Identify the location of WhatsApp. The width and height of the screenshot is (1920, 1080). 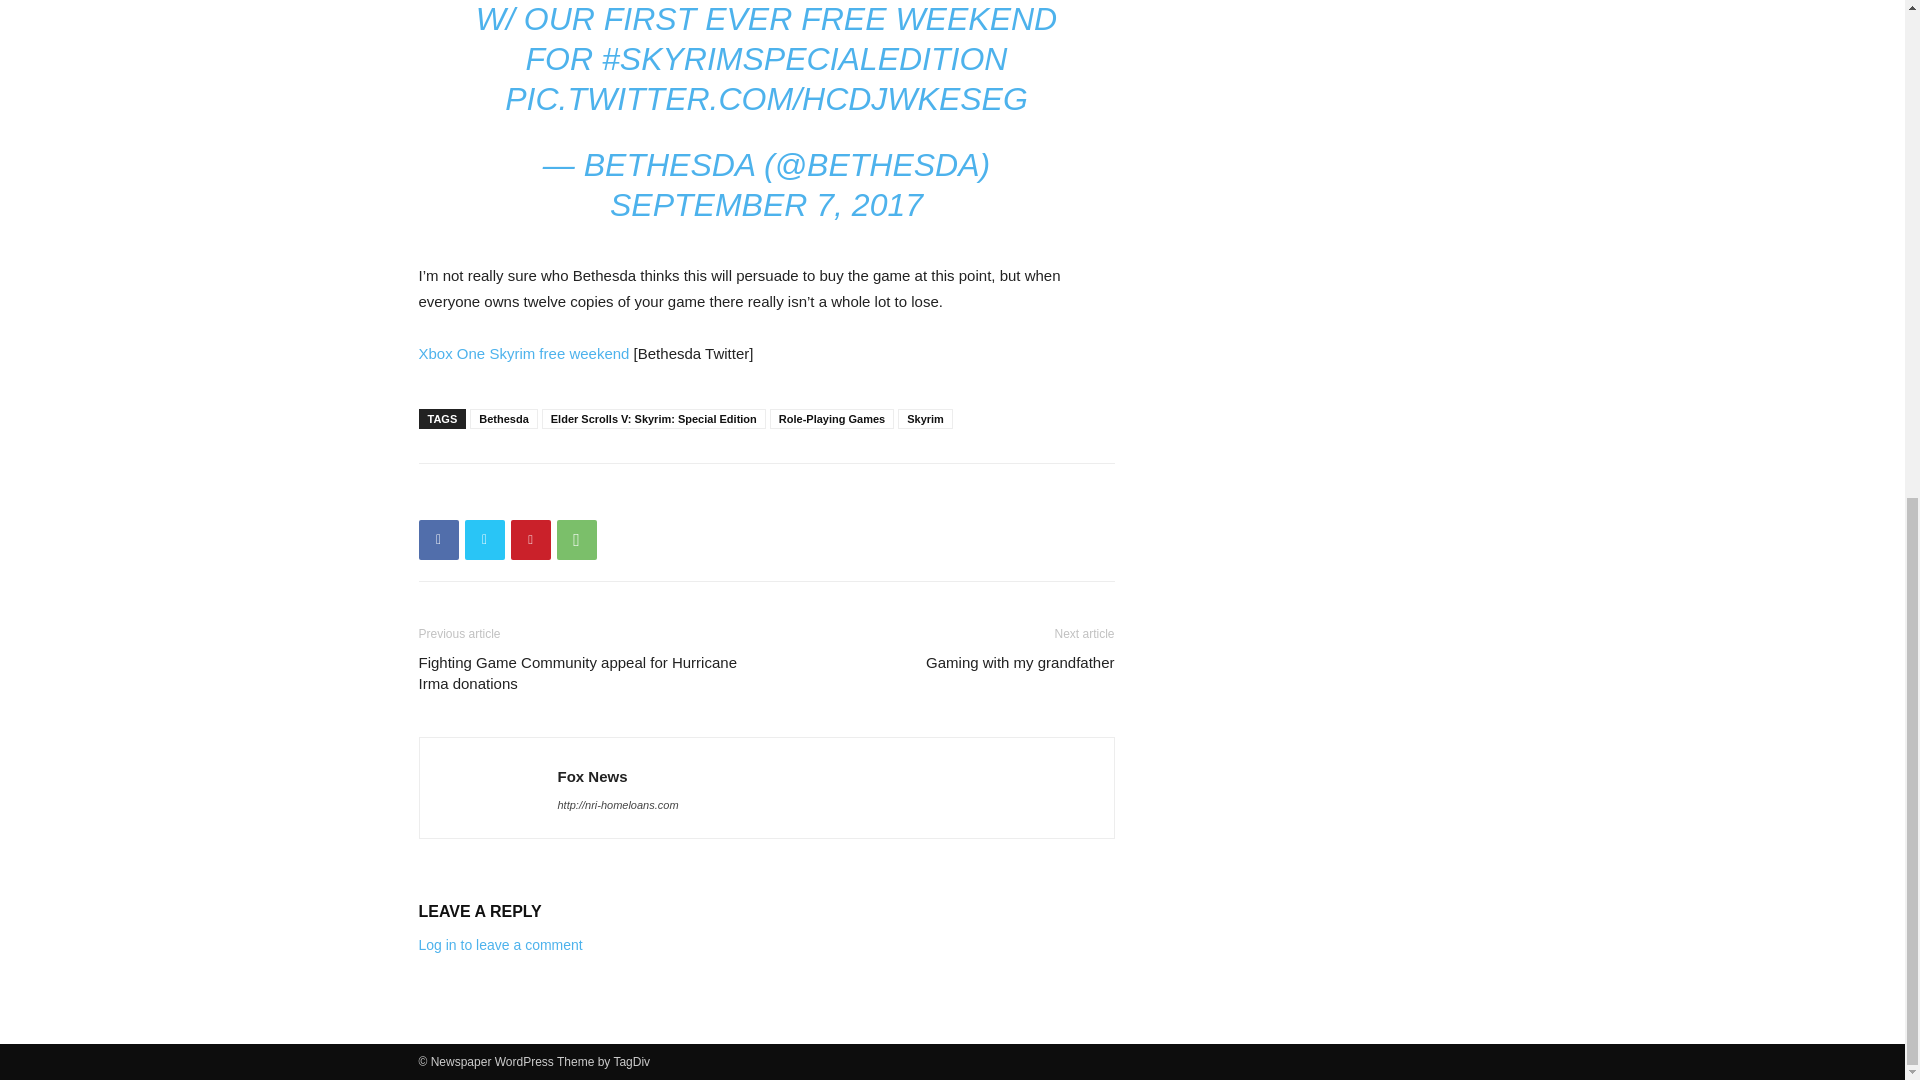
(576, 540).